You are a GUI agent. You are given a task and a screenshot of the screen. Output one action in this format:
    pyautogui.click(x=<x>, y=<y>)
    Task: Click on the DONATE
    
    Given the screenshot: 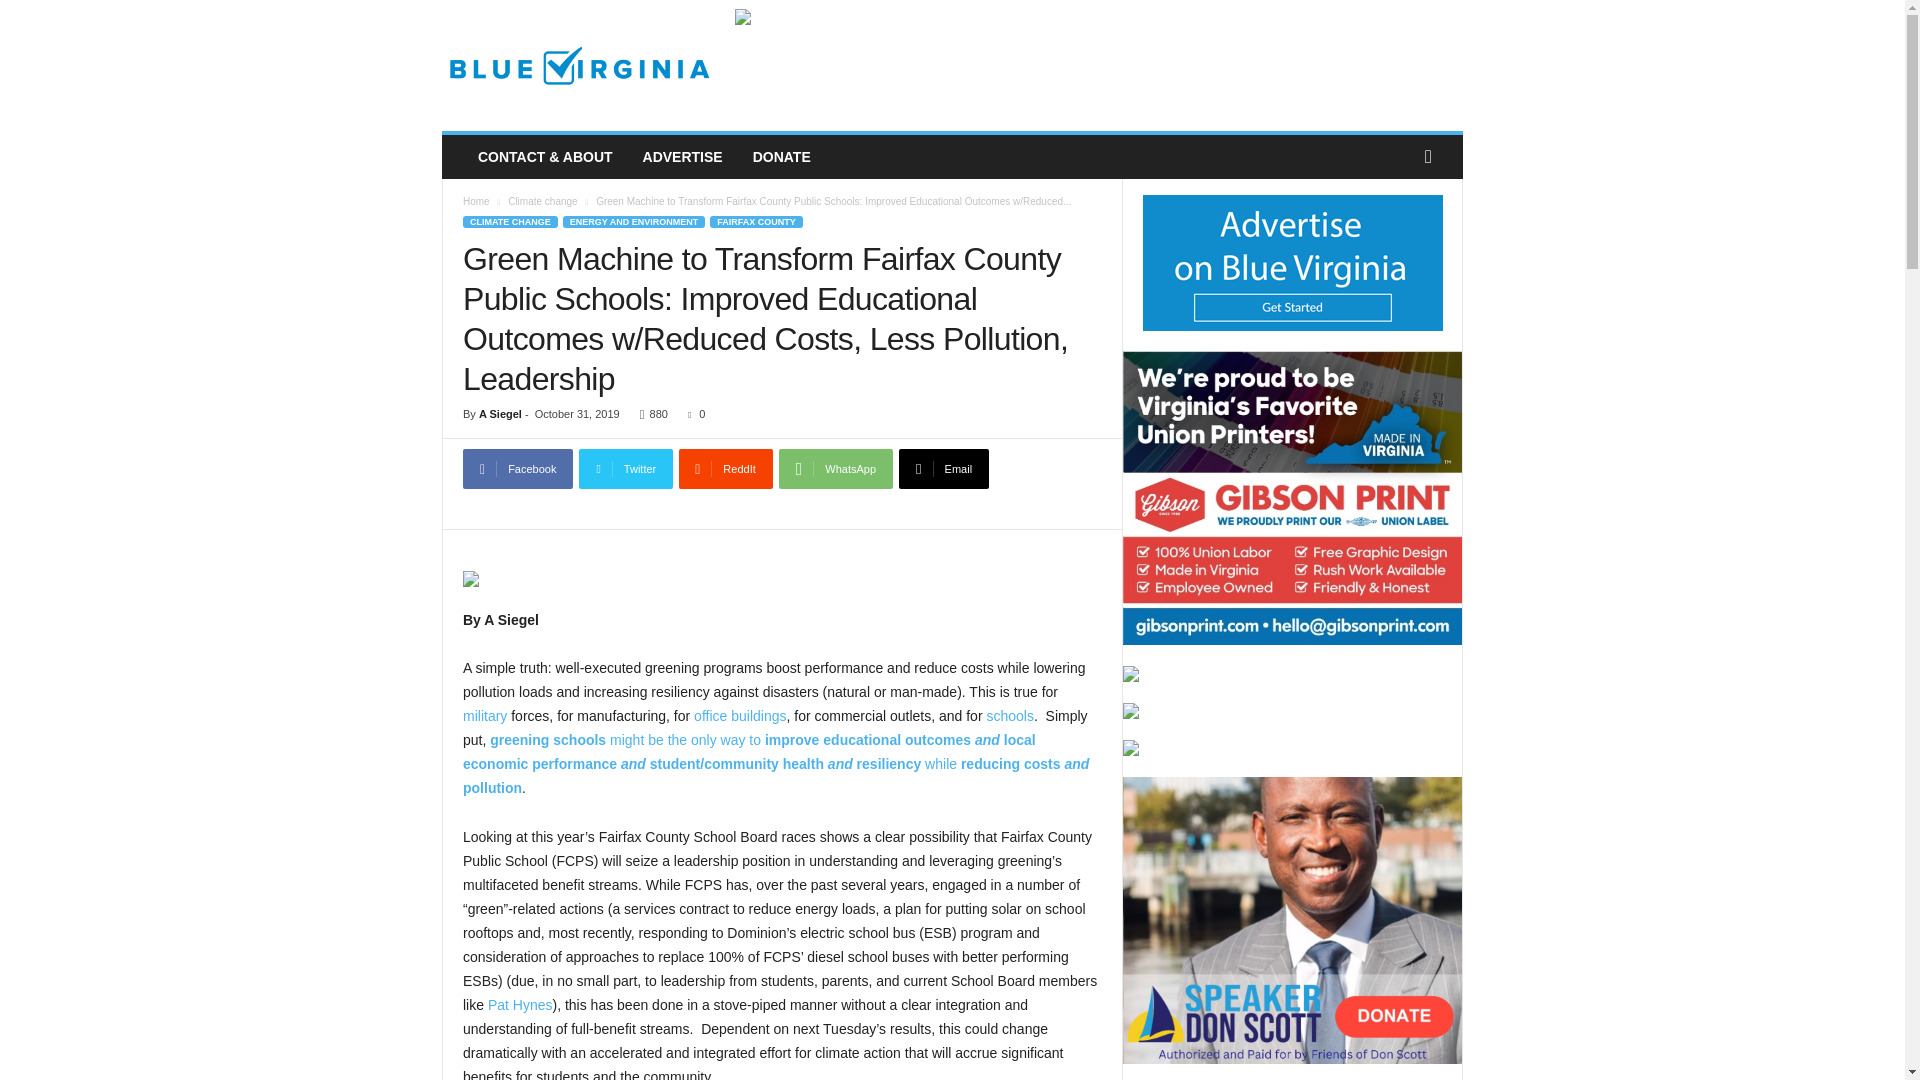 What is the action you would take?
    pyautogui.click(x=781, y=157)
    